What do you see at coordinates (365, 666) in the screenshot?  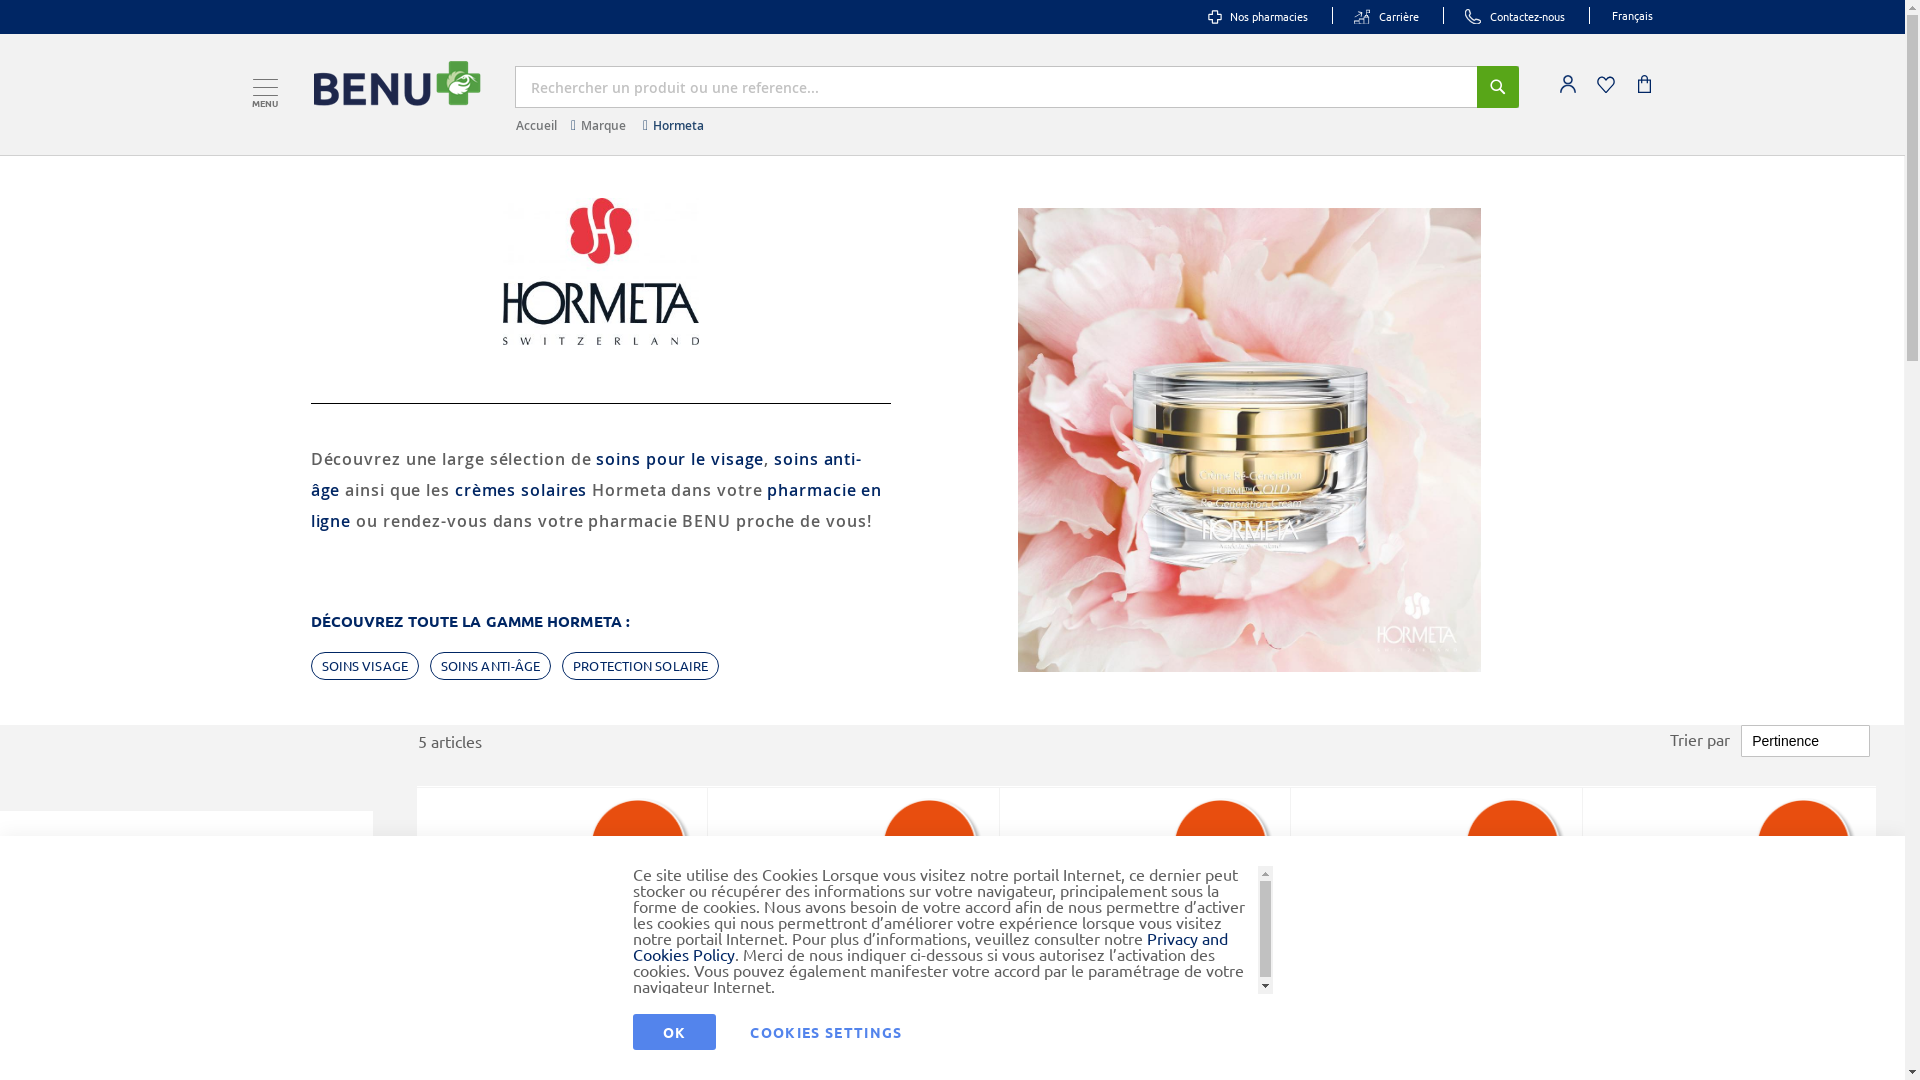 I see `SOINS VISAGE` at bounding box center [365, 666].